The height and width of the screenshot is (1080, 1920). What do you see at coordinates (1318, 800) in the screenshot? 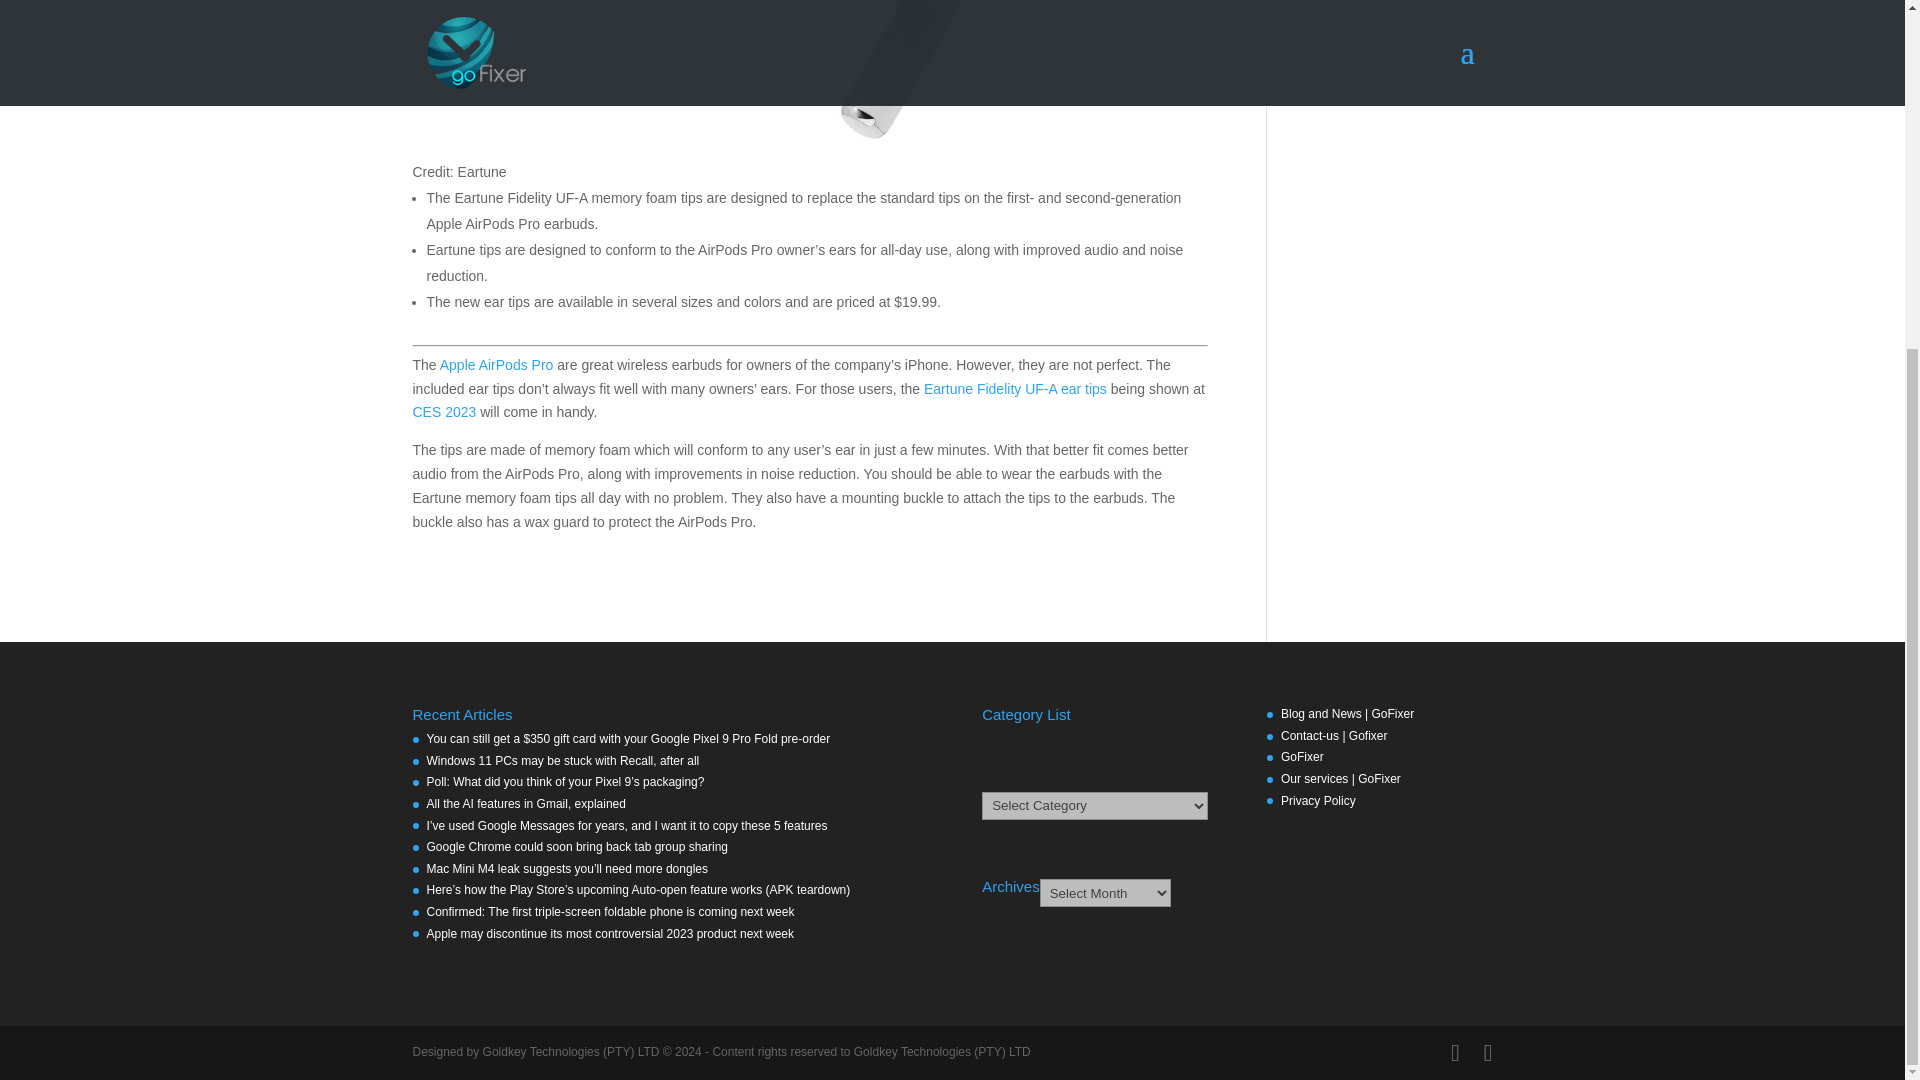
I see `Privacy Policy` at bounding box center [1318, 800].